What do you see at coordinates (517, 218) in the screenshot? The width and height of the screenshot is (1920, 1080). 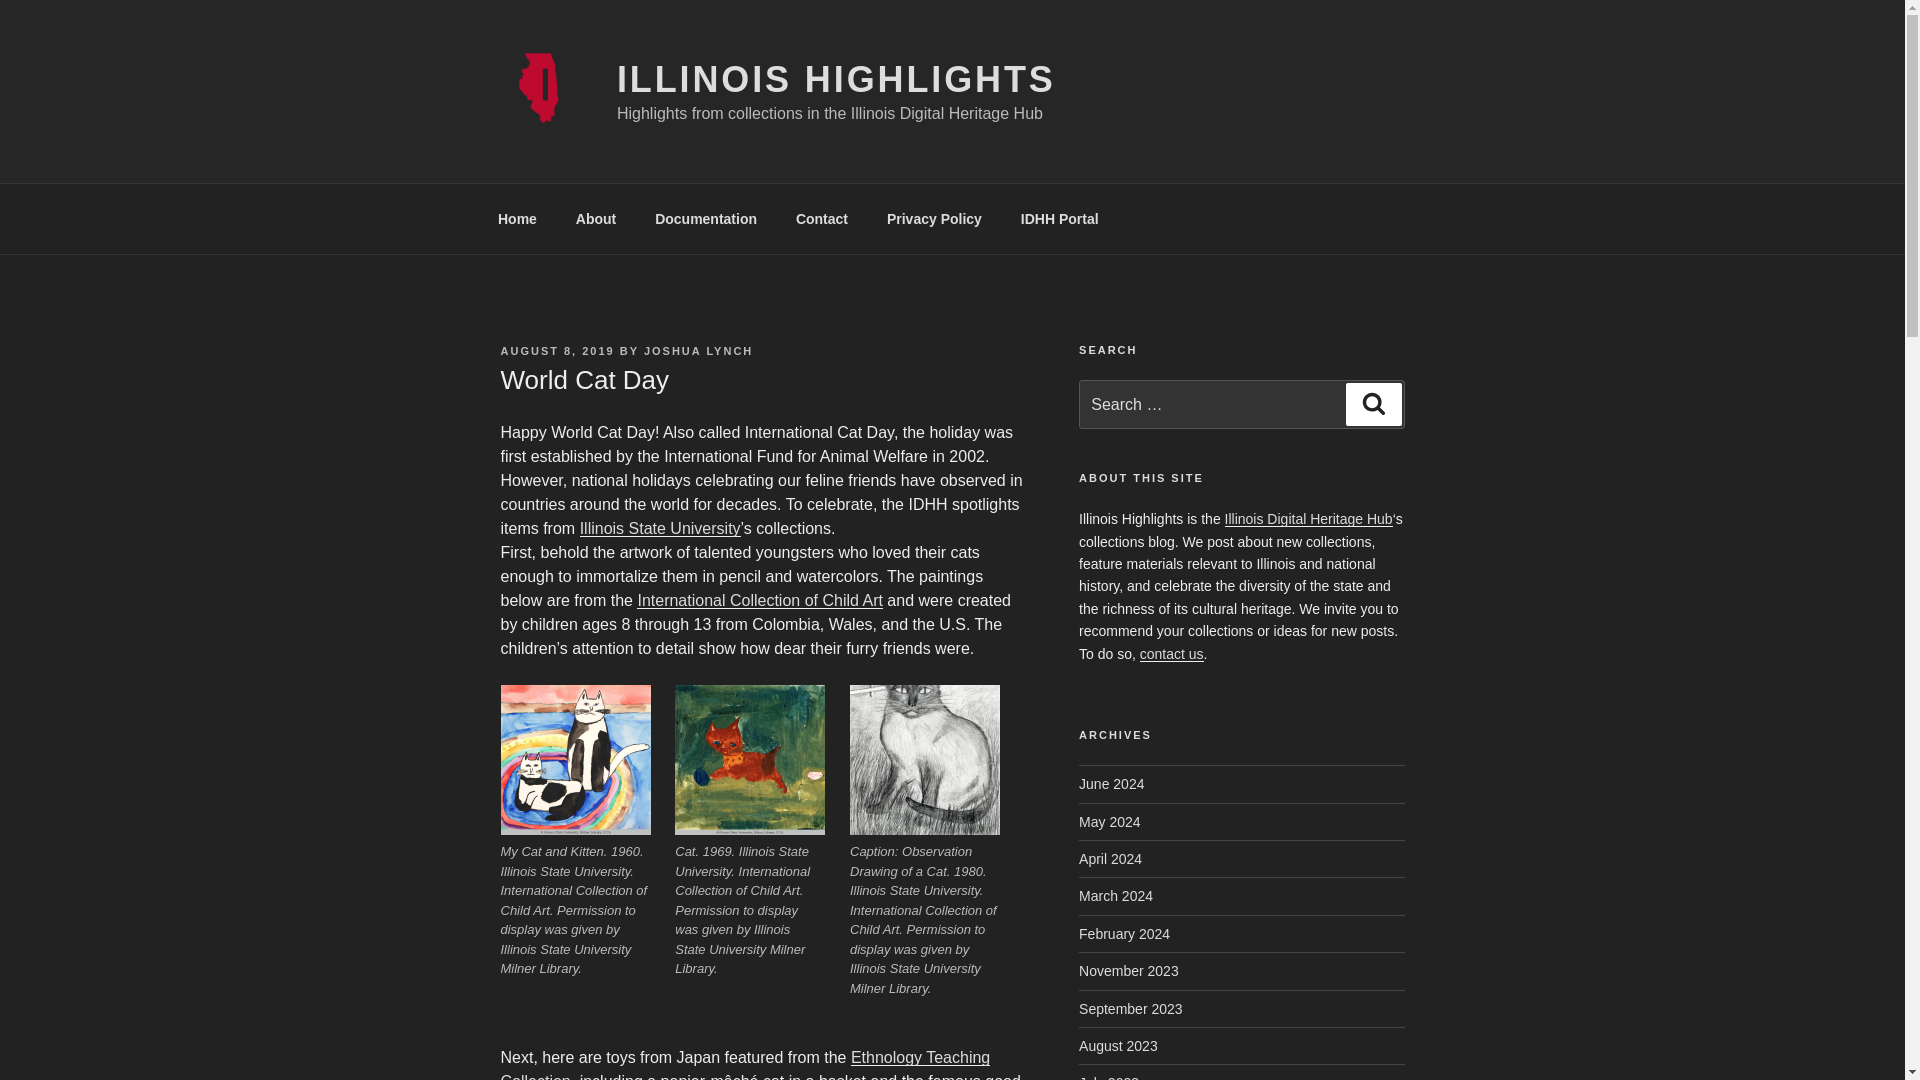 I see `Home` at bounding box center [517, 218].